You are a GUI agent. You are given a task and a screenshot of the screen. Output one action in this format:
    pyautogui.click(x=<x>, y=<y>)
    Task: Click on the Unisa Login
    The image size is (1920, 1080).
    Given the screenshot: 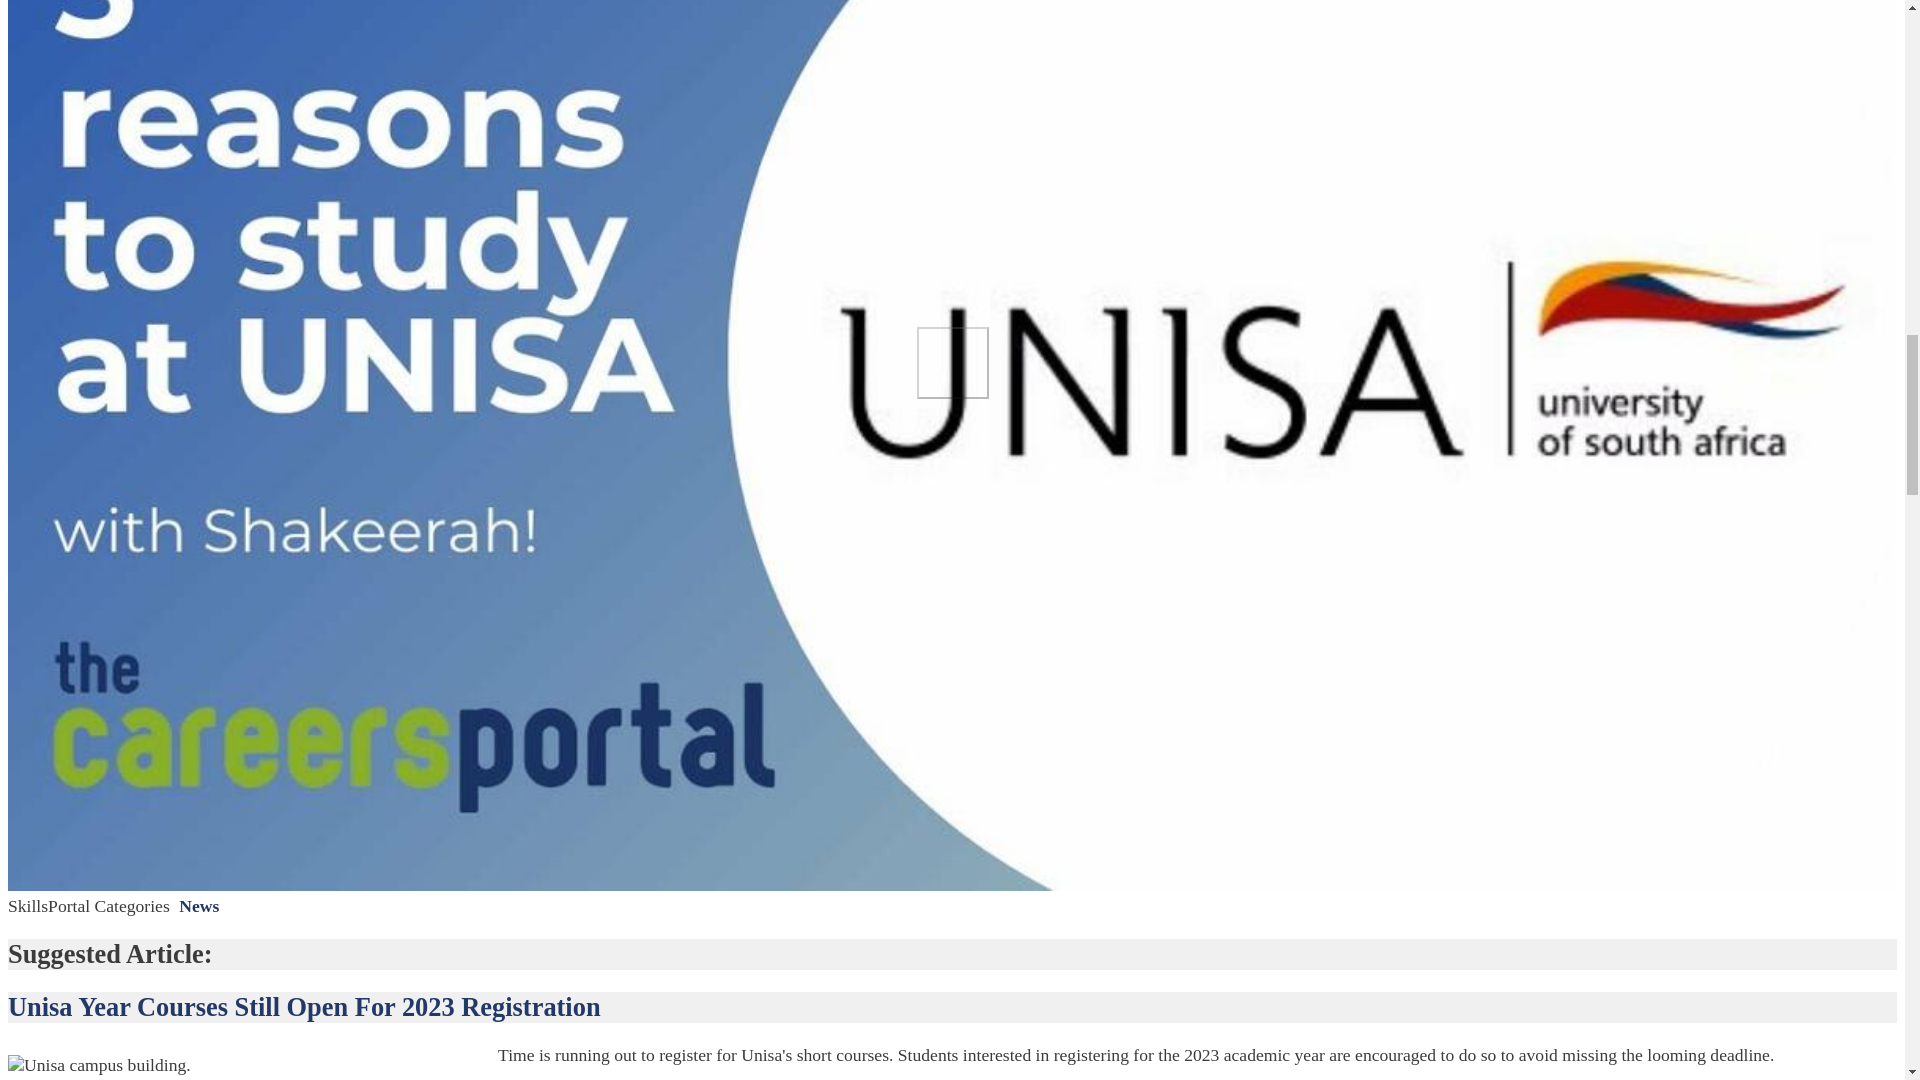 What is the action you would take?
    pyautogui.click(x=29, y=958)
    